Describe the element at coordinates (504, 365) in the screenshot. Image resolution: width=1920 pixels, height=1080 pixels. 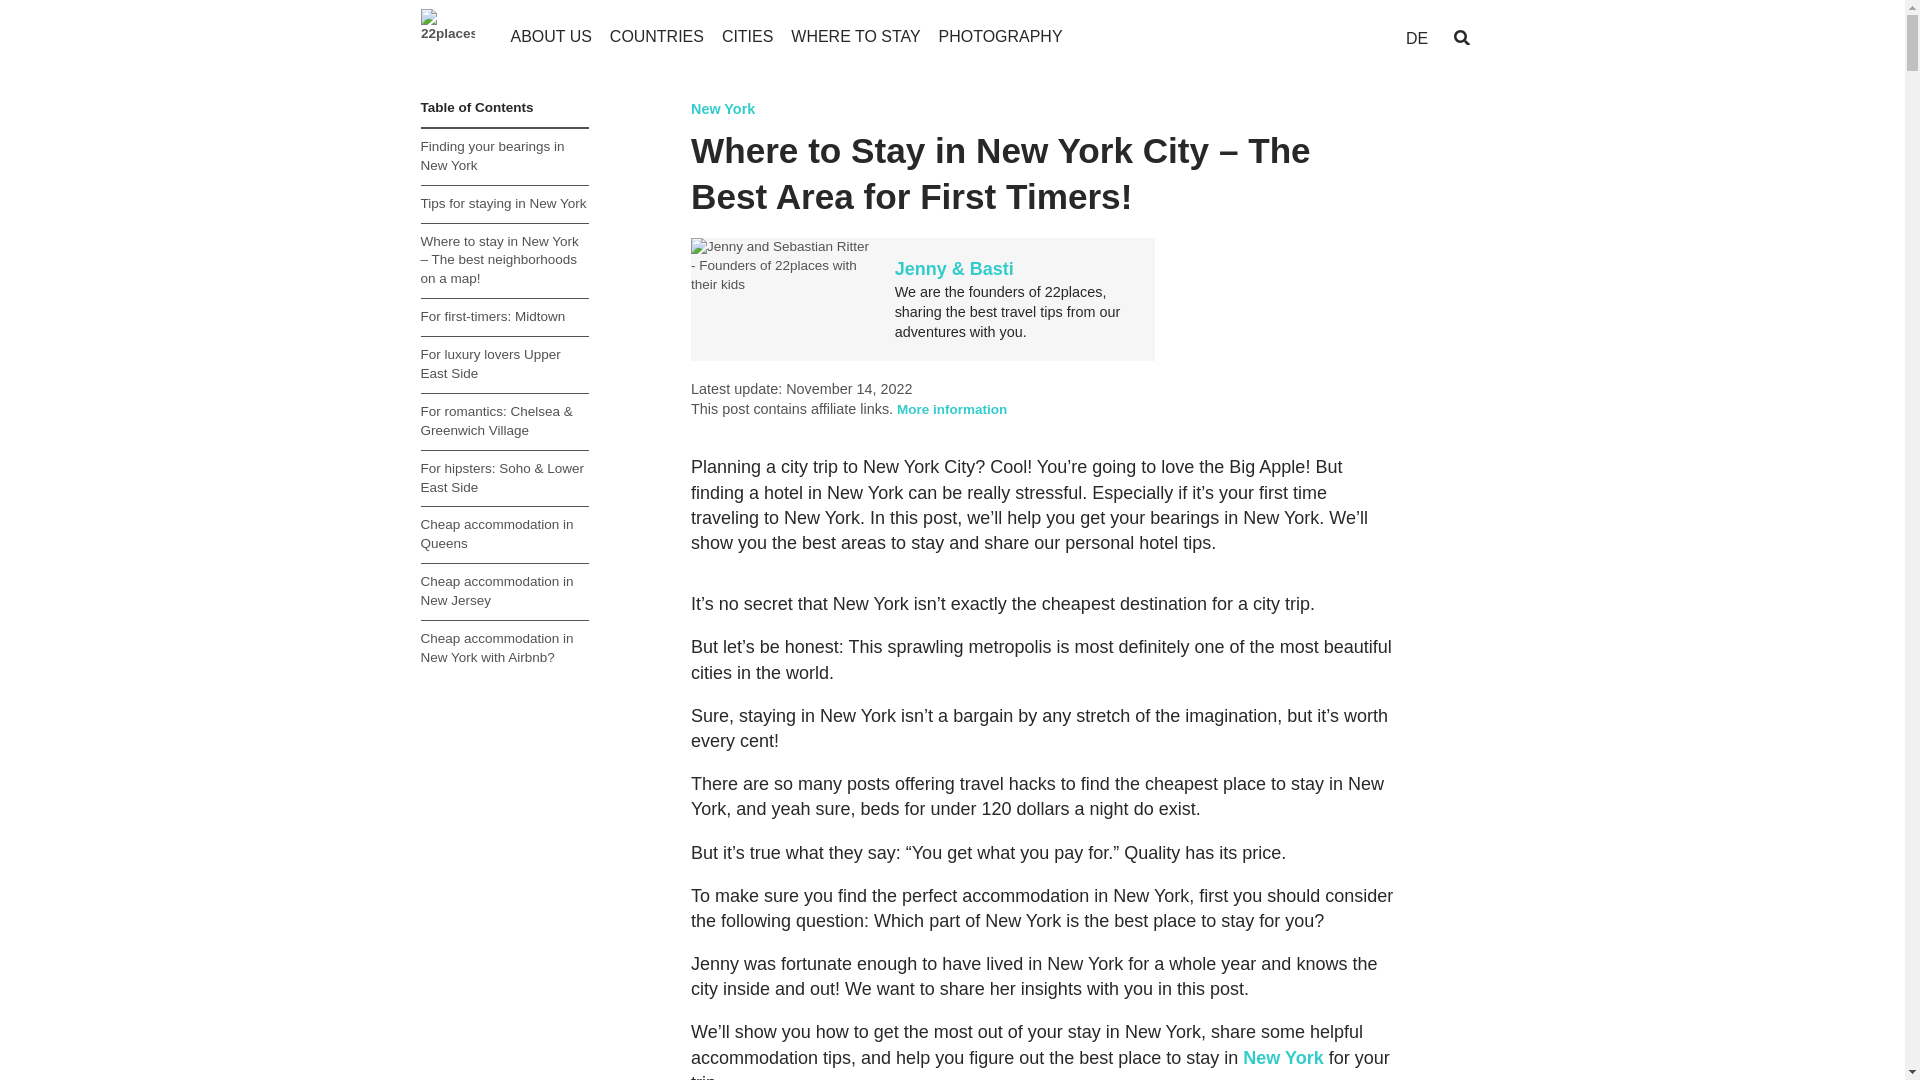
I see `For luxury lovers Upper East Side` at that location.